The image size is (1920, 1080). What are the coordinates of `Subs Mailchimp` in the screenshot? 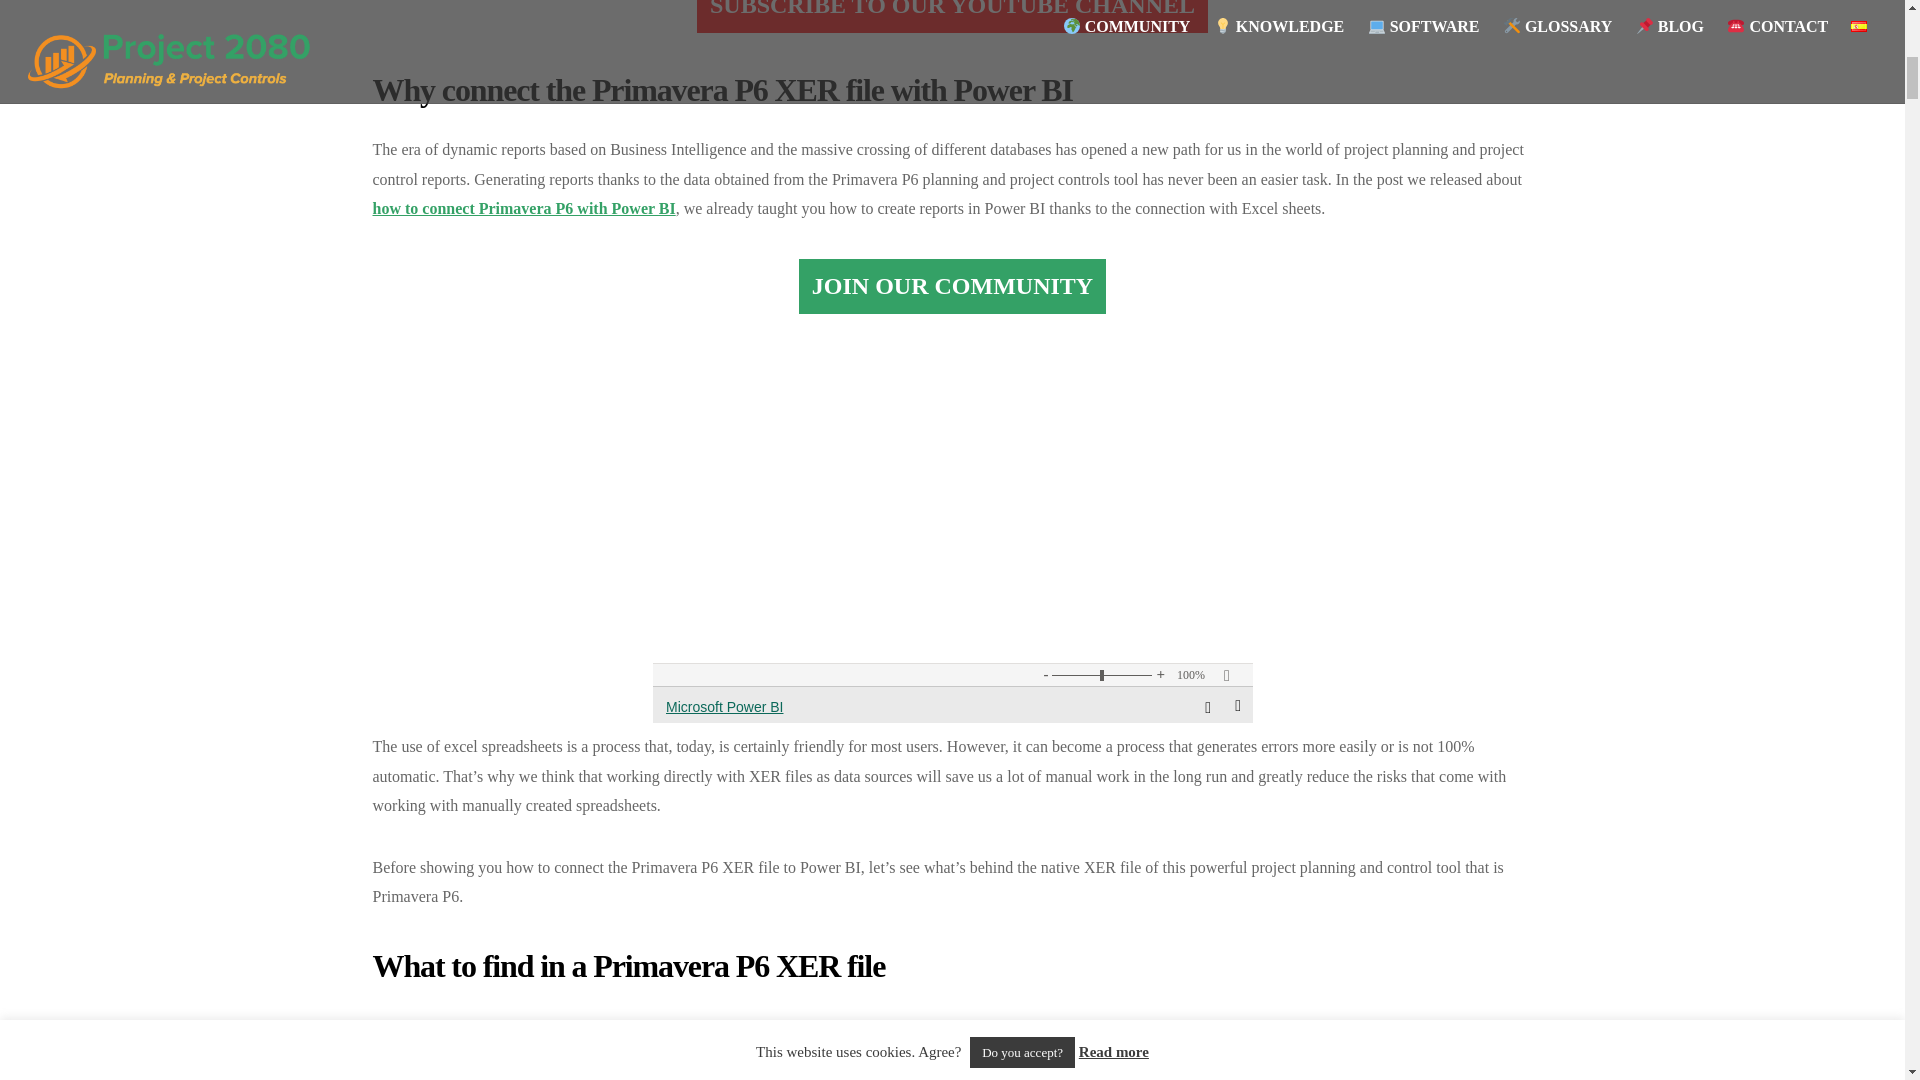 It's located at (952, 535).